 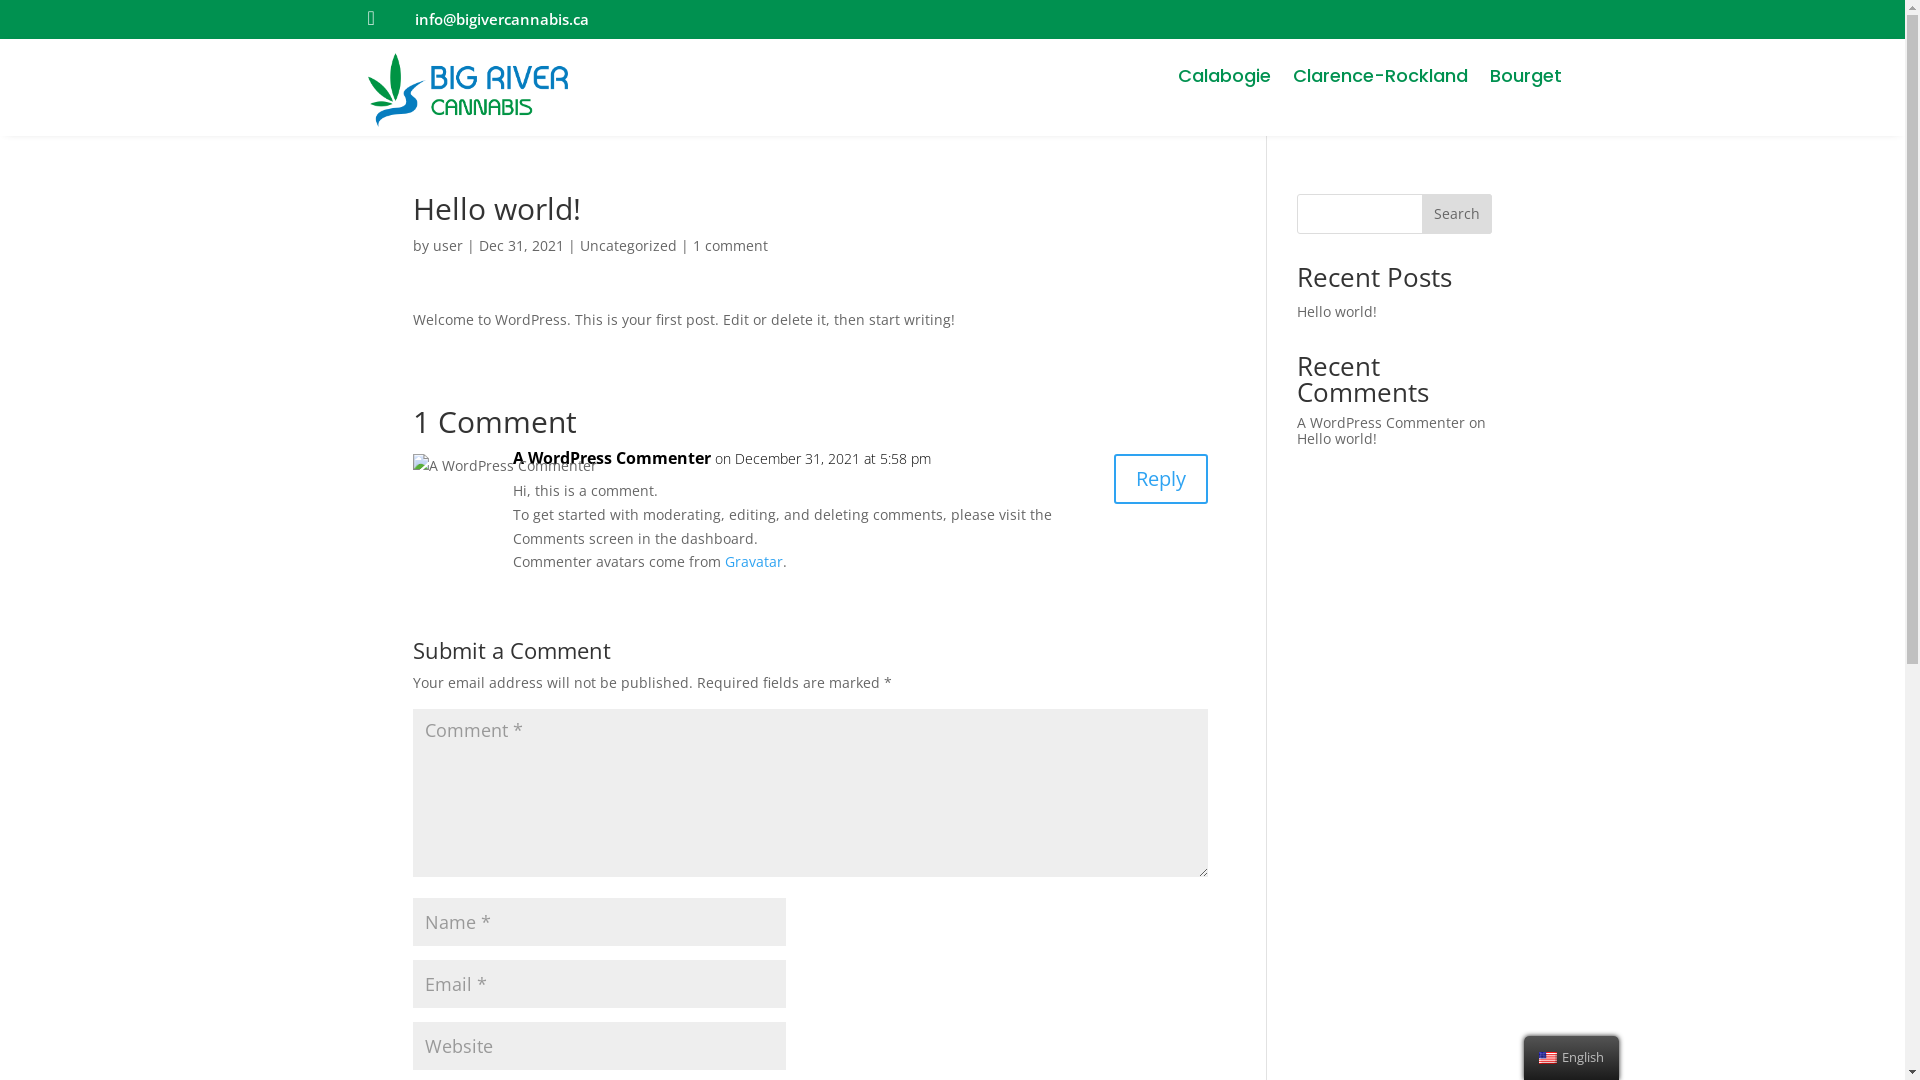 What do you see at coordinates (1381, 422) in the screenshot?
I see `A WordPress Commenter` at bounding box center [1381, 422].